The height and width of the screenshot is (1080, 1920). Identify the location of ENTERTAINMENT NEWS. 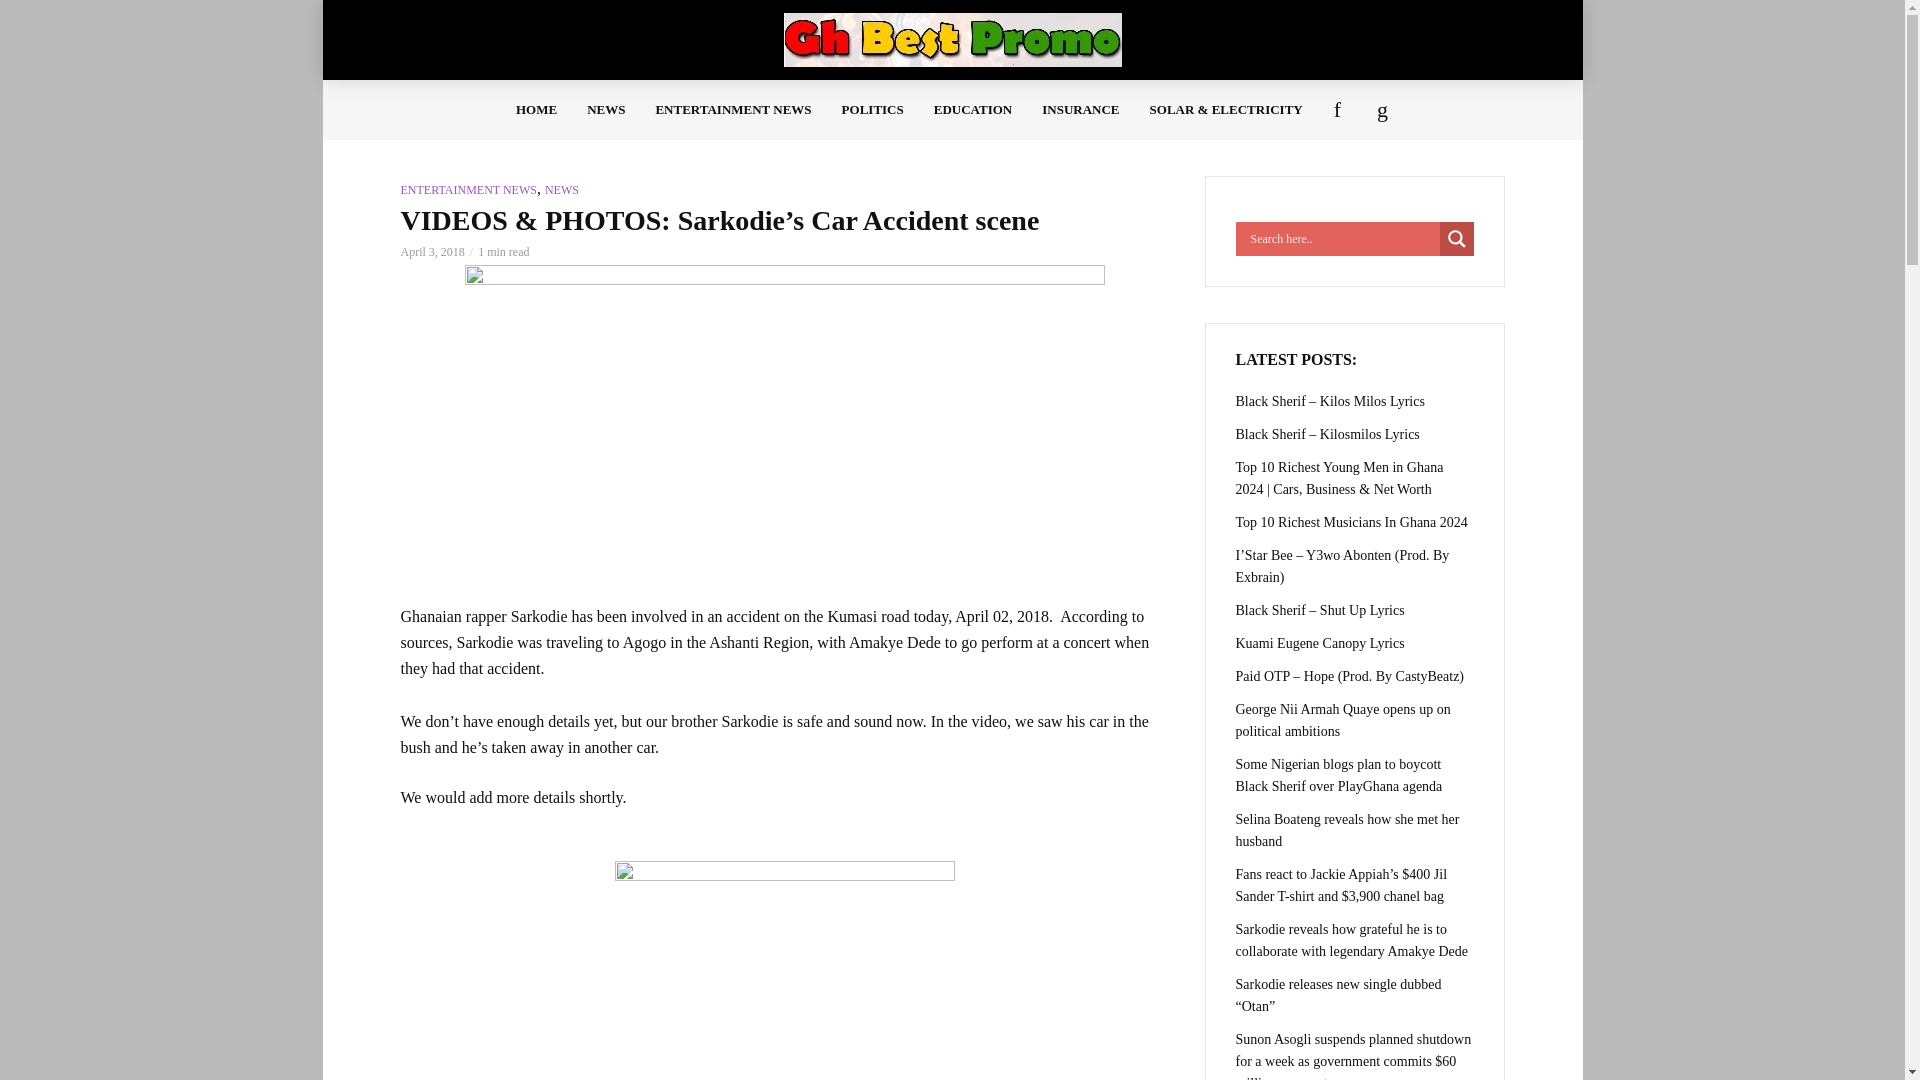
(732, 110).